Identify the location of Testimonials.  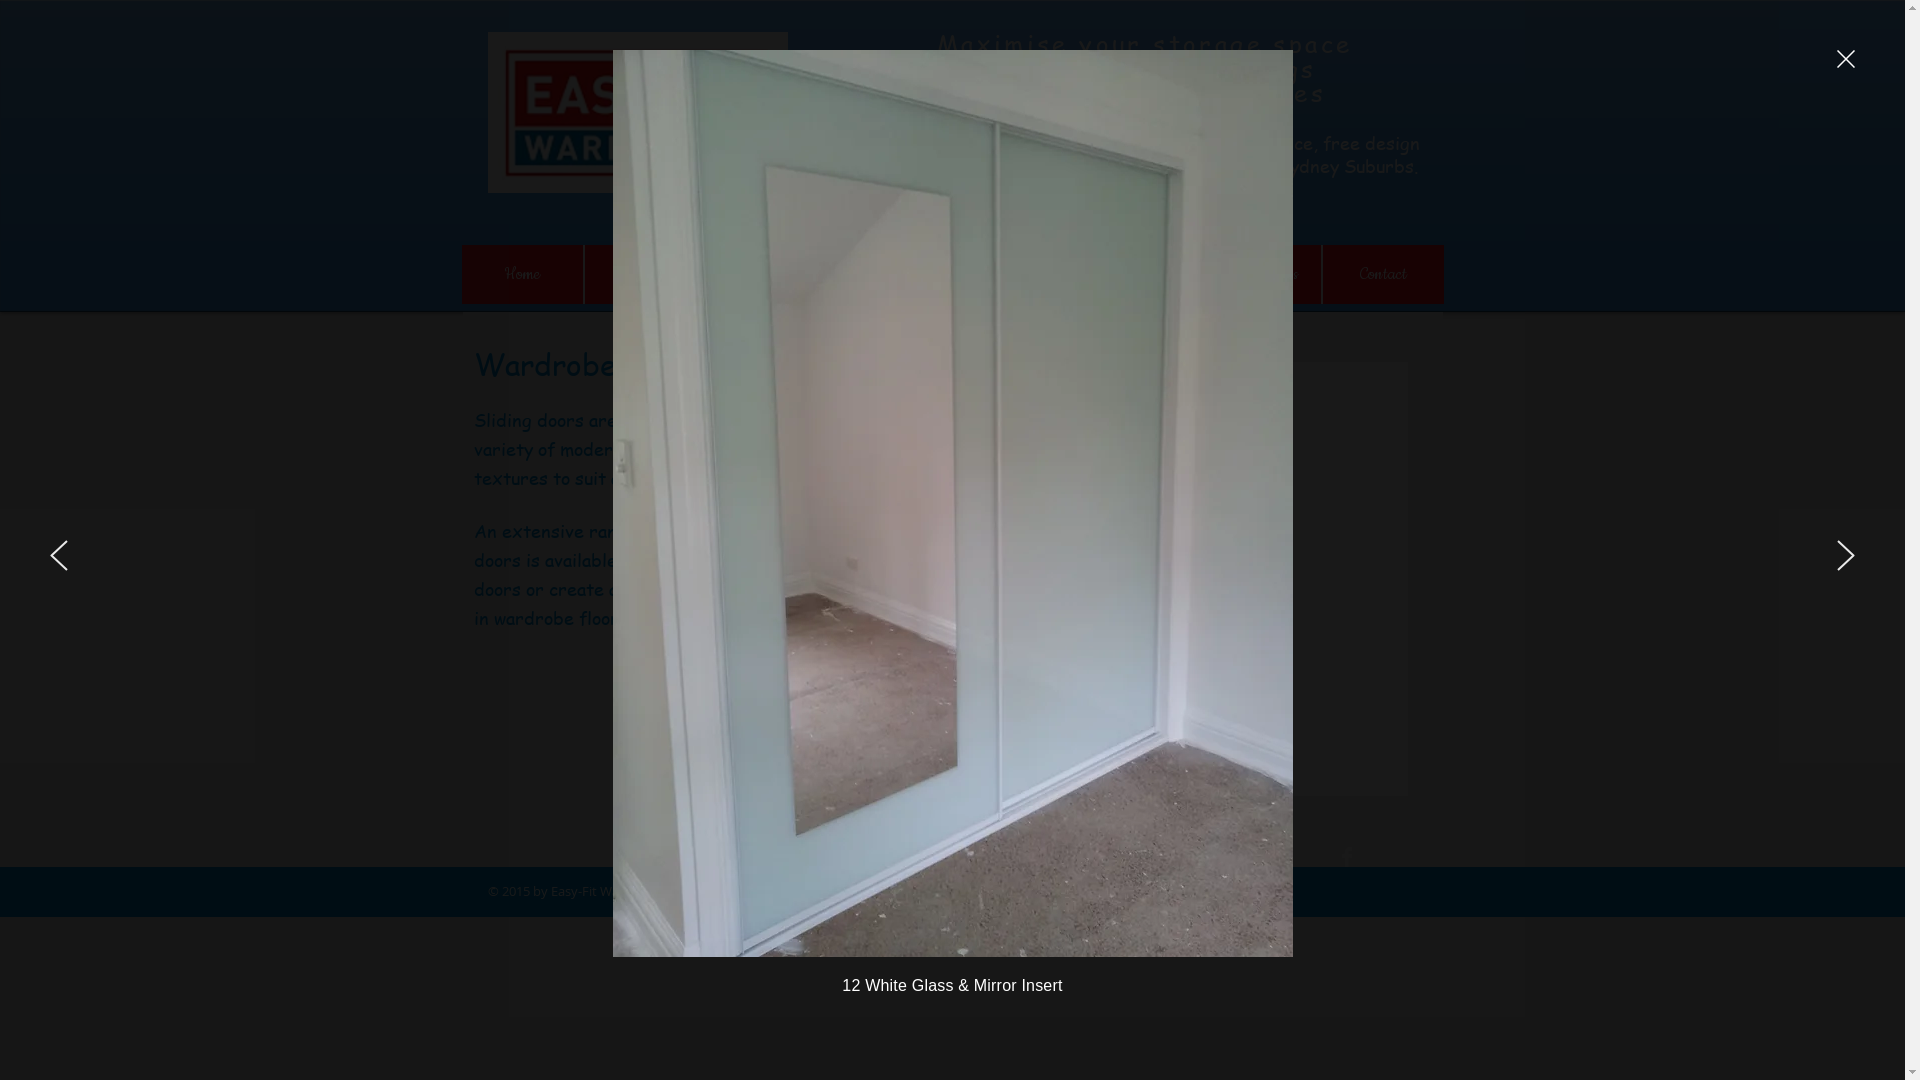
(1260, 274).